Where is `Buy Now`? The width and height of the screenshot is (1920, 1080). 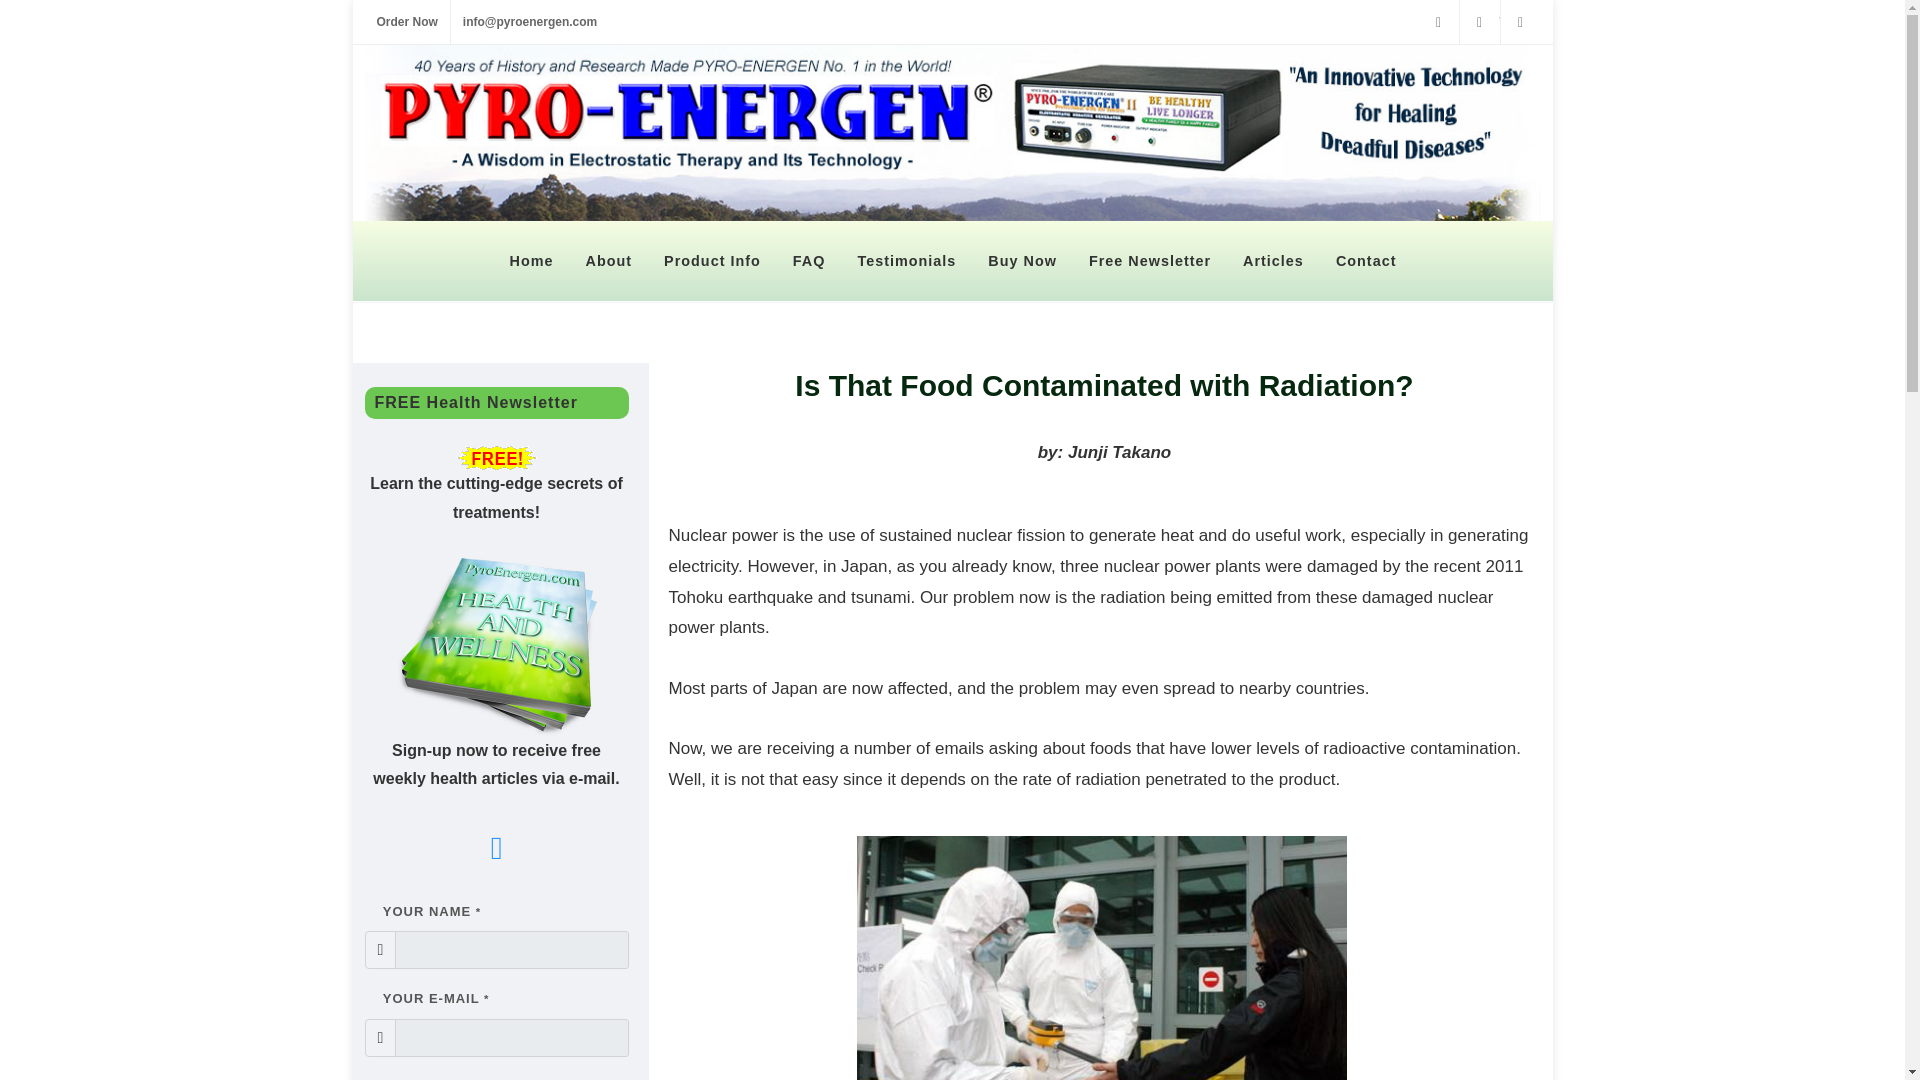
Buy Now is located at coordinates (1022, 261).